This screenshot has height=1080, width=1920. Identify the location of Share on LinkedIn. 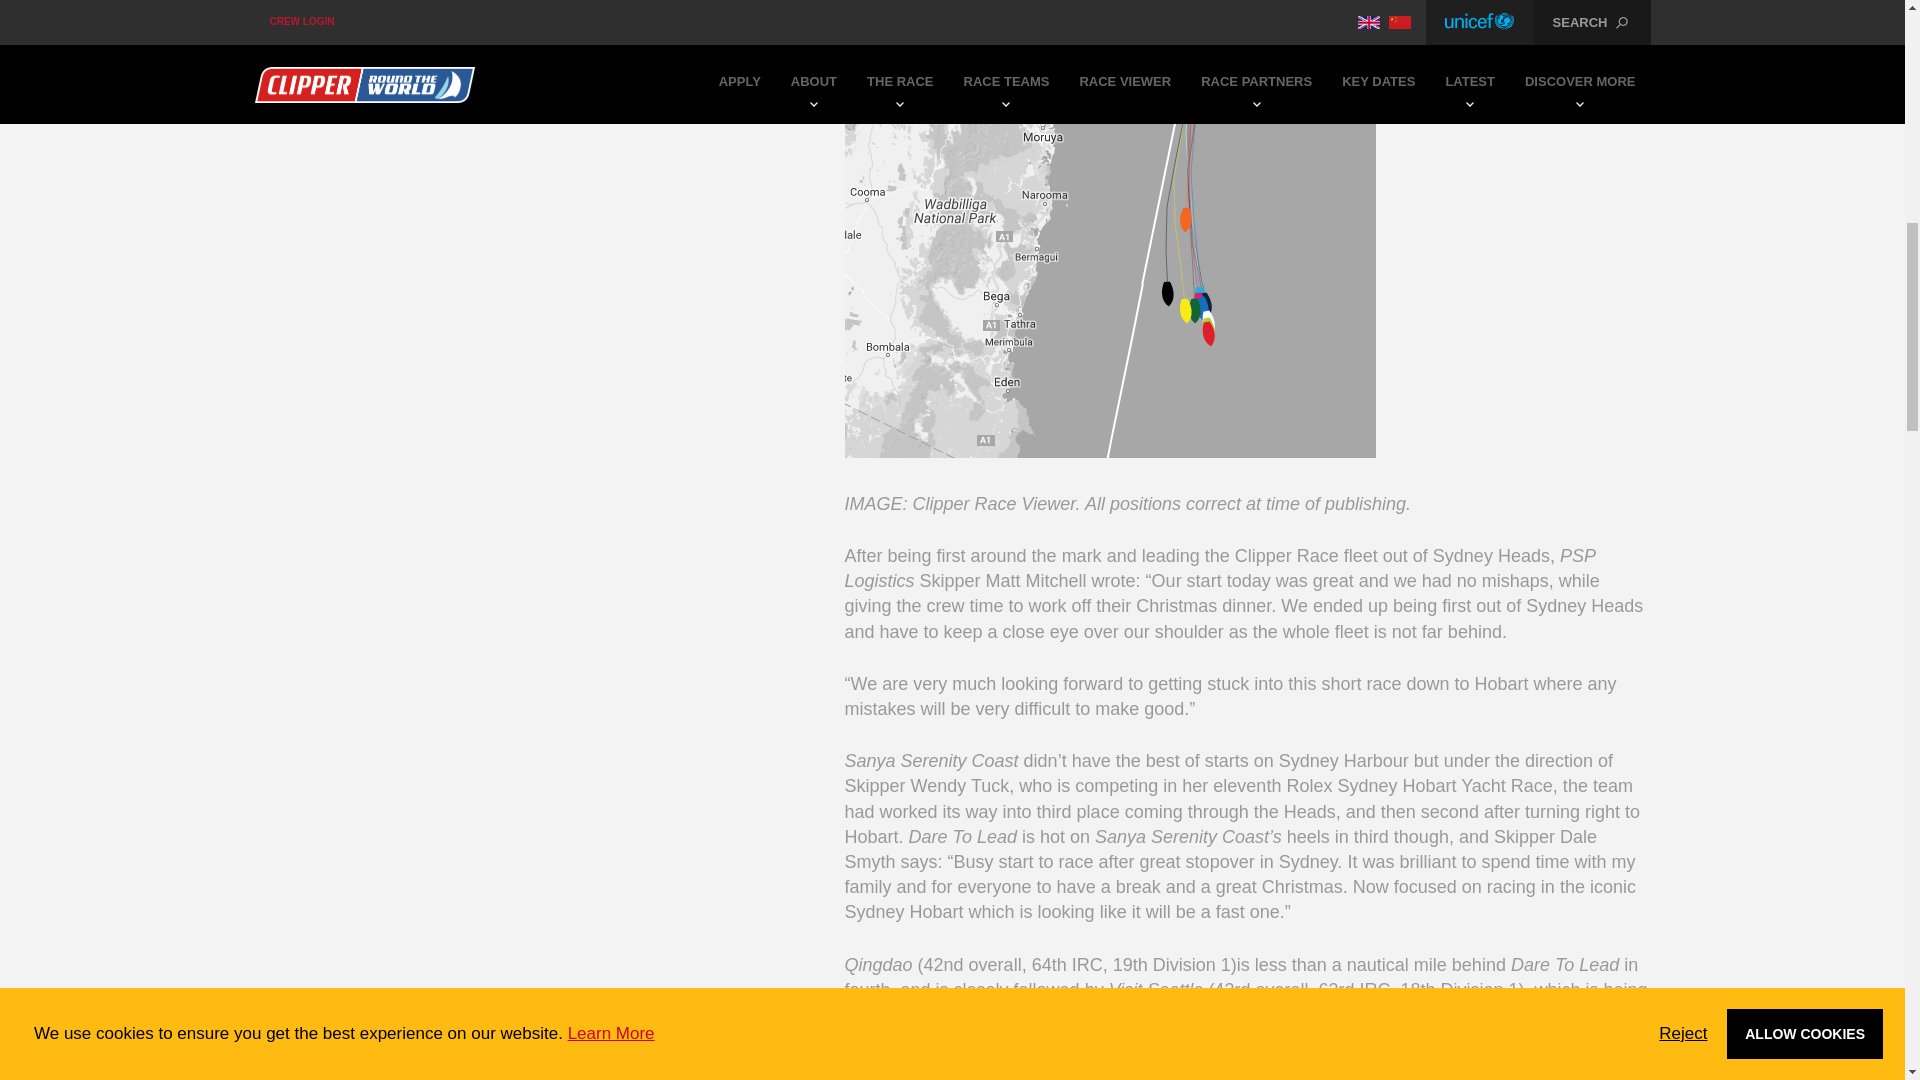
(347, 17).